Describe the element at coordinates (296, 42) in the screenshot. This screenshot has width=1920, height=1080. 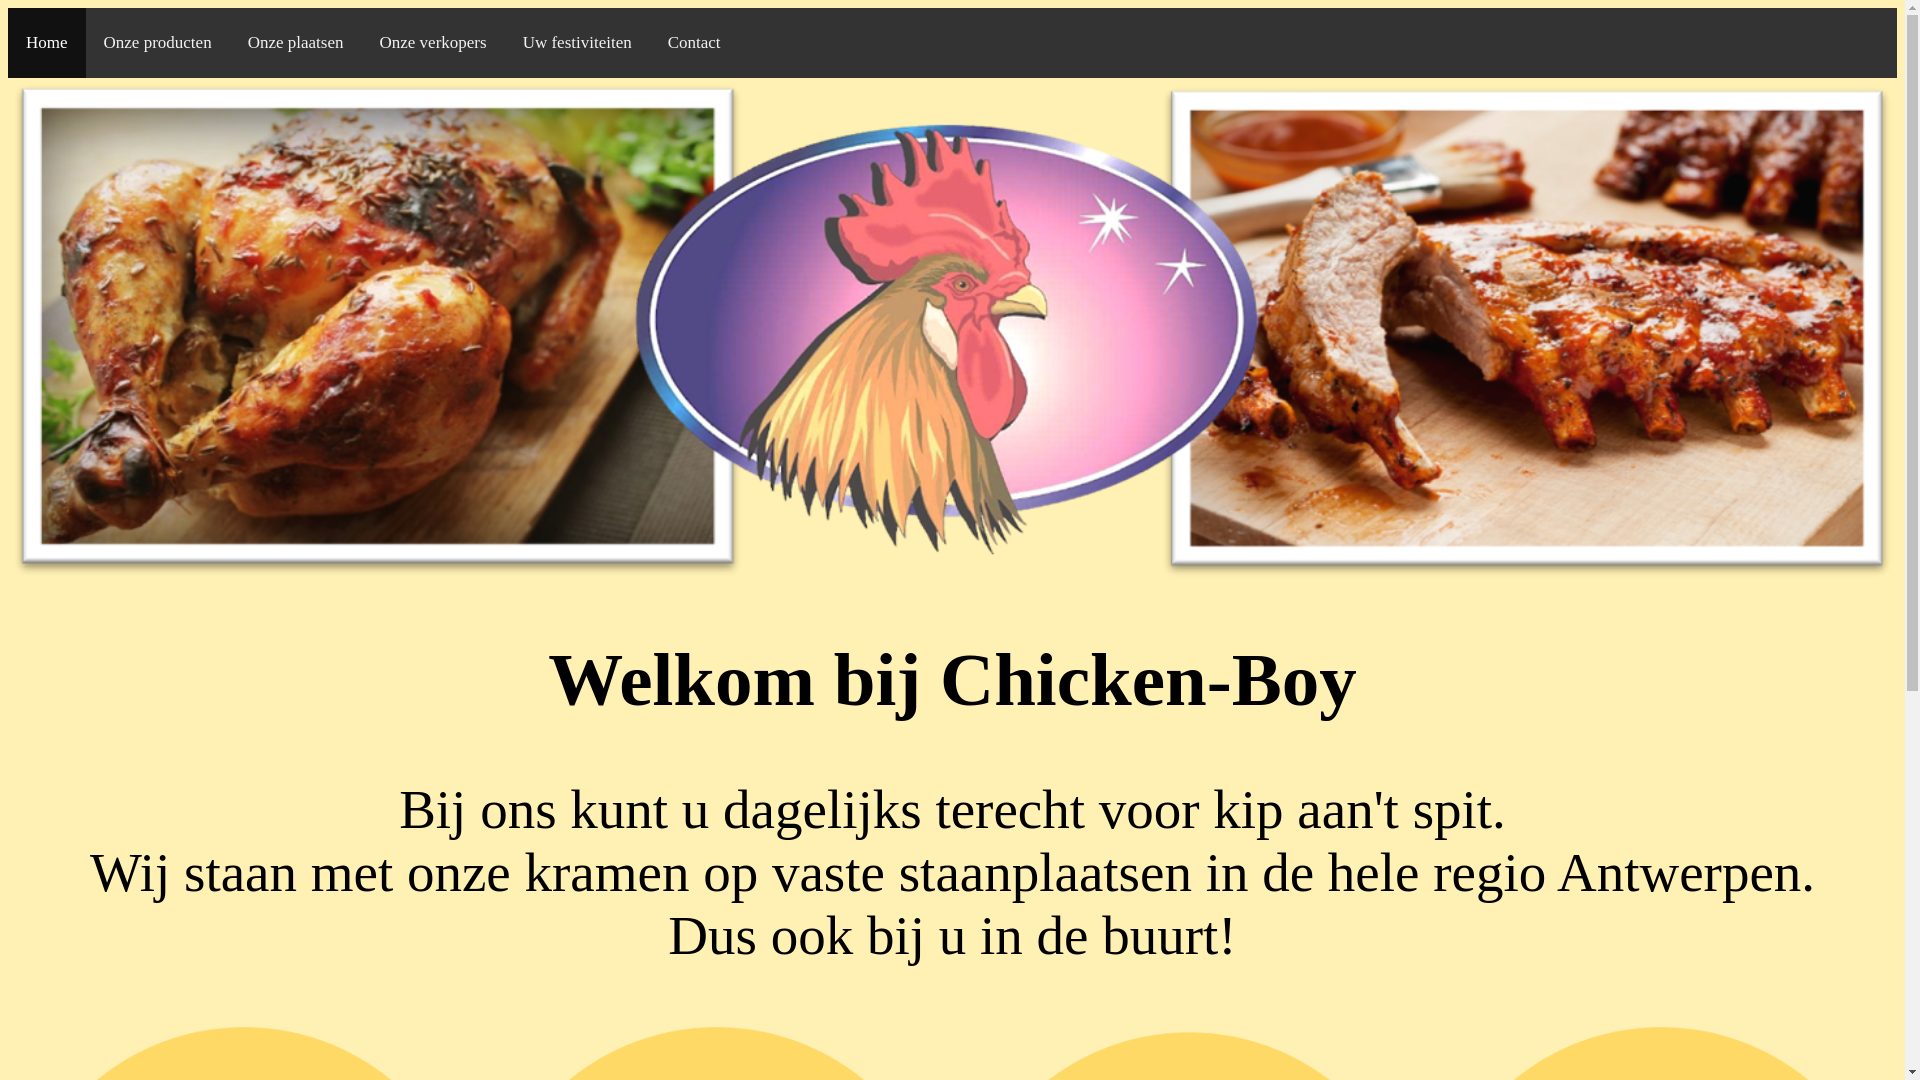
I see `Onze plaatsen` at that location.